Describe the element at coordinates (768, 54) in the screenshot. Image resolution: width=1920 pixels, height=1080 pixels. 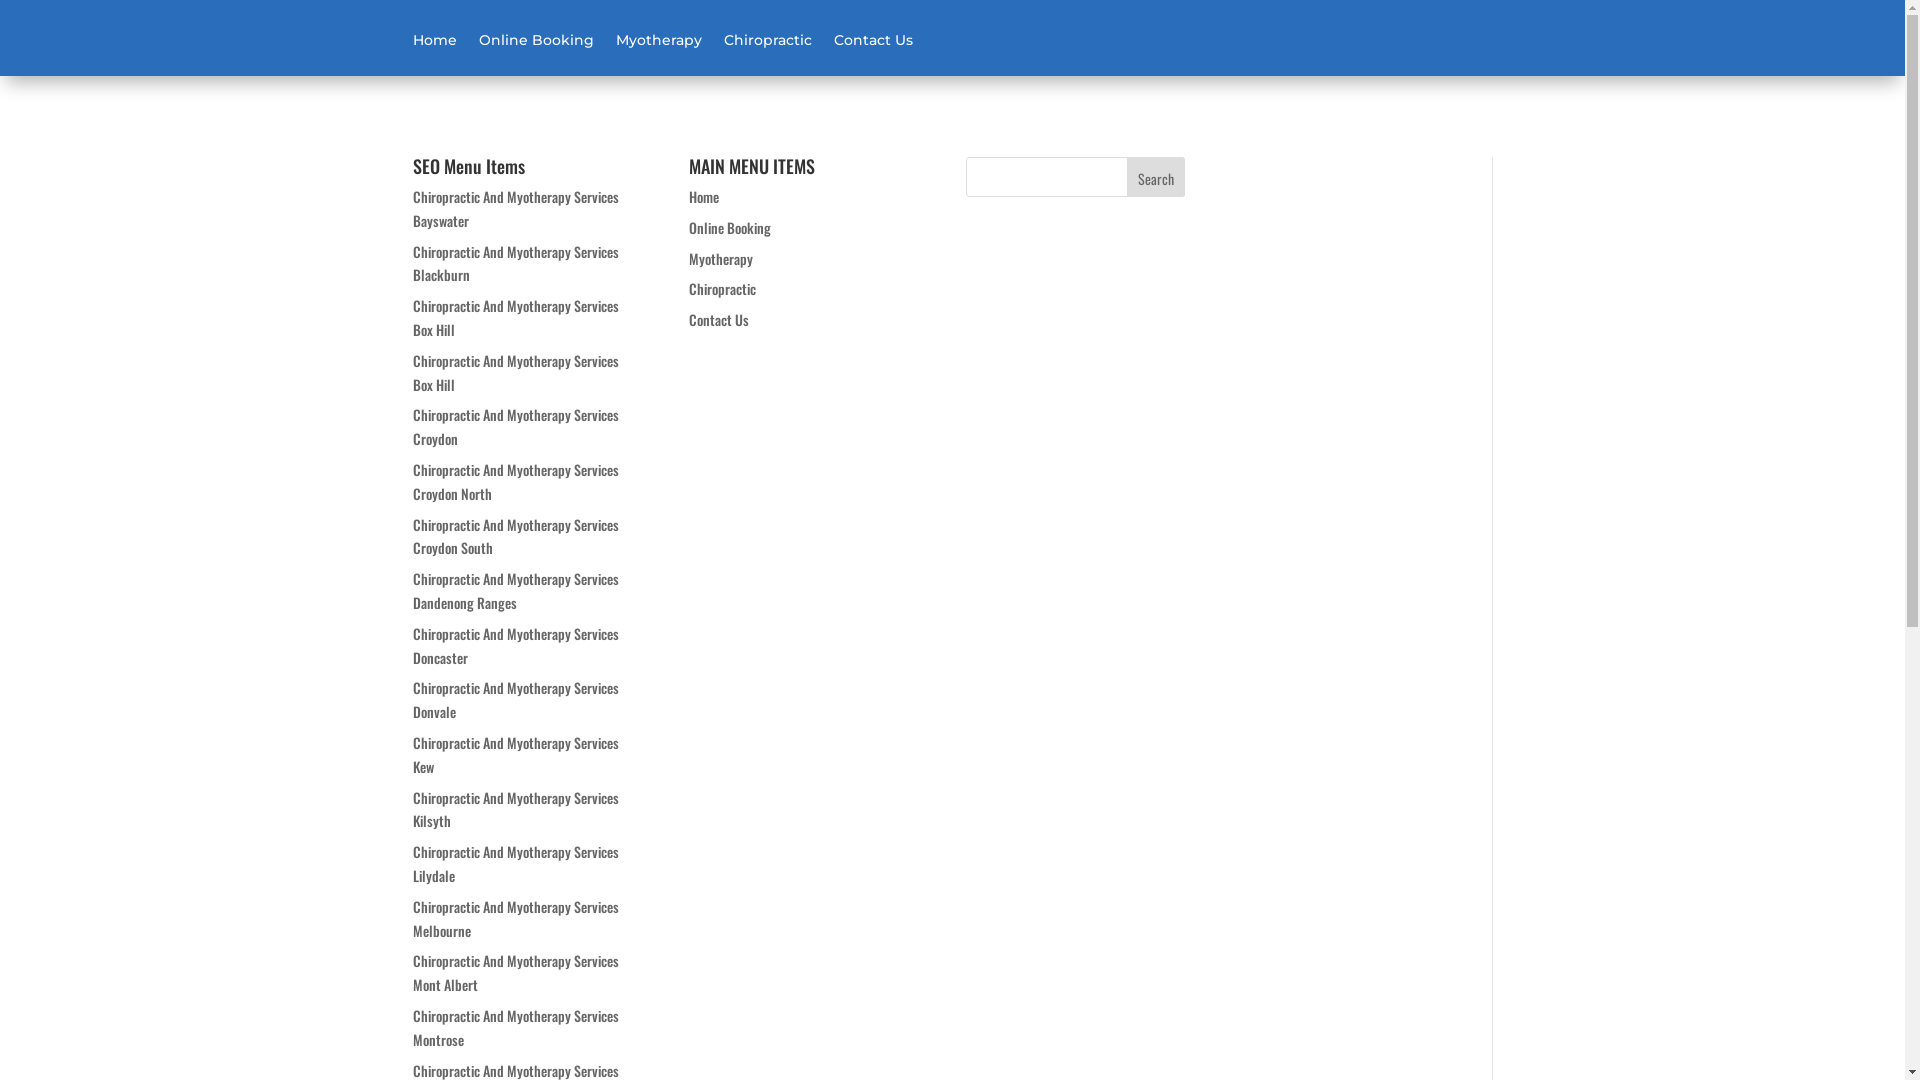
I see `Chiropractic` at that location.